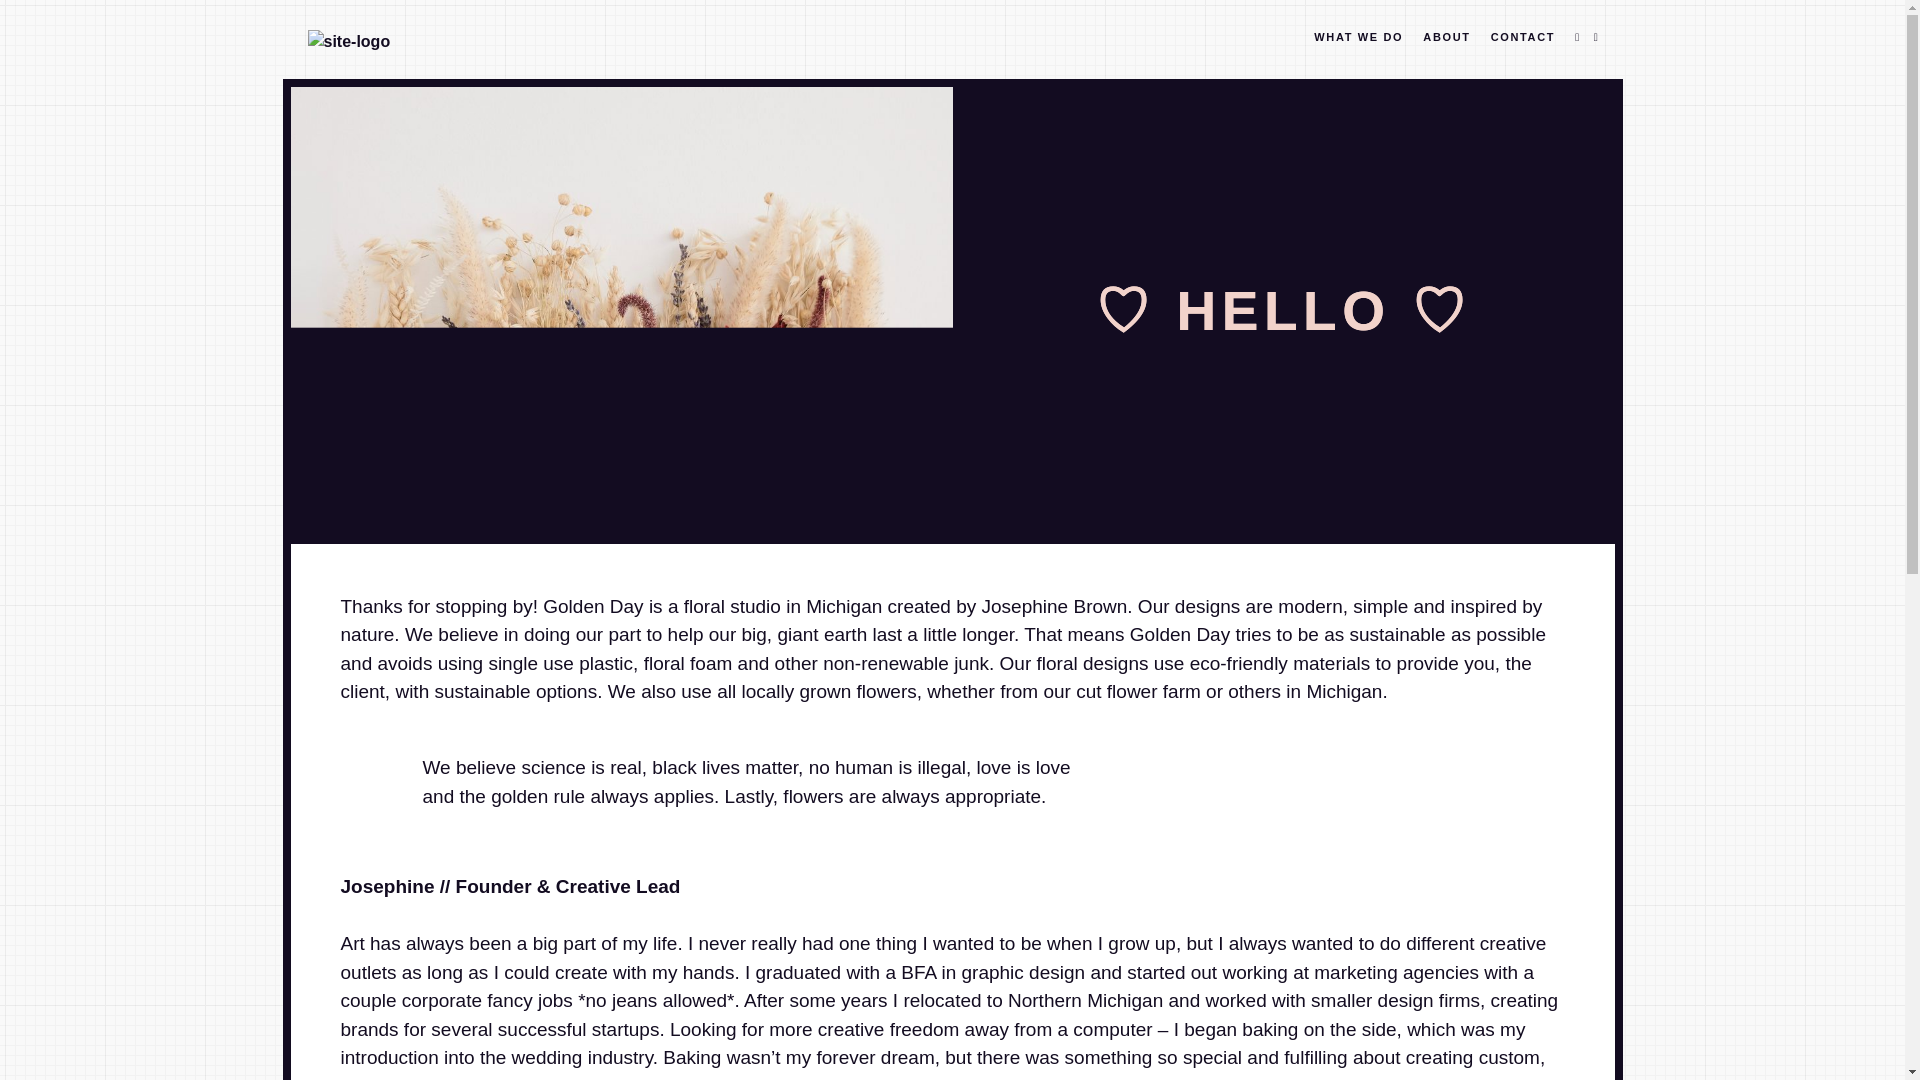 This screenshot has width=1920, height=1080. What do you see at coordinates (536, 44) in the screenshot?
I see `GOLDEN DAY DESIGN` at bounding box center [536, 44].